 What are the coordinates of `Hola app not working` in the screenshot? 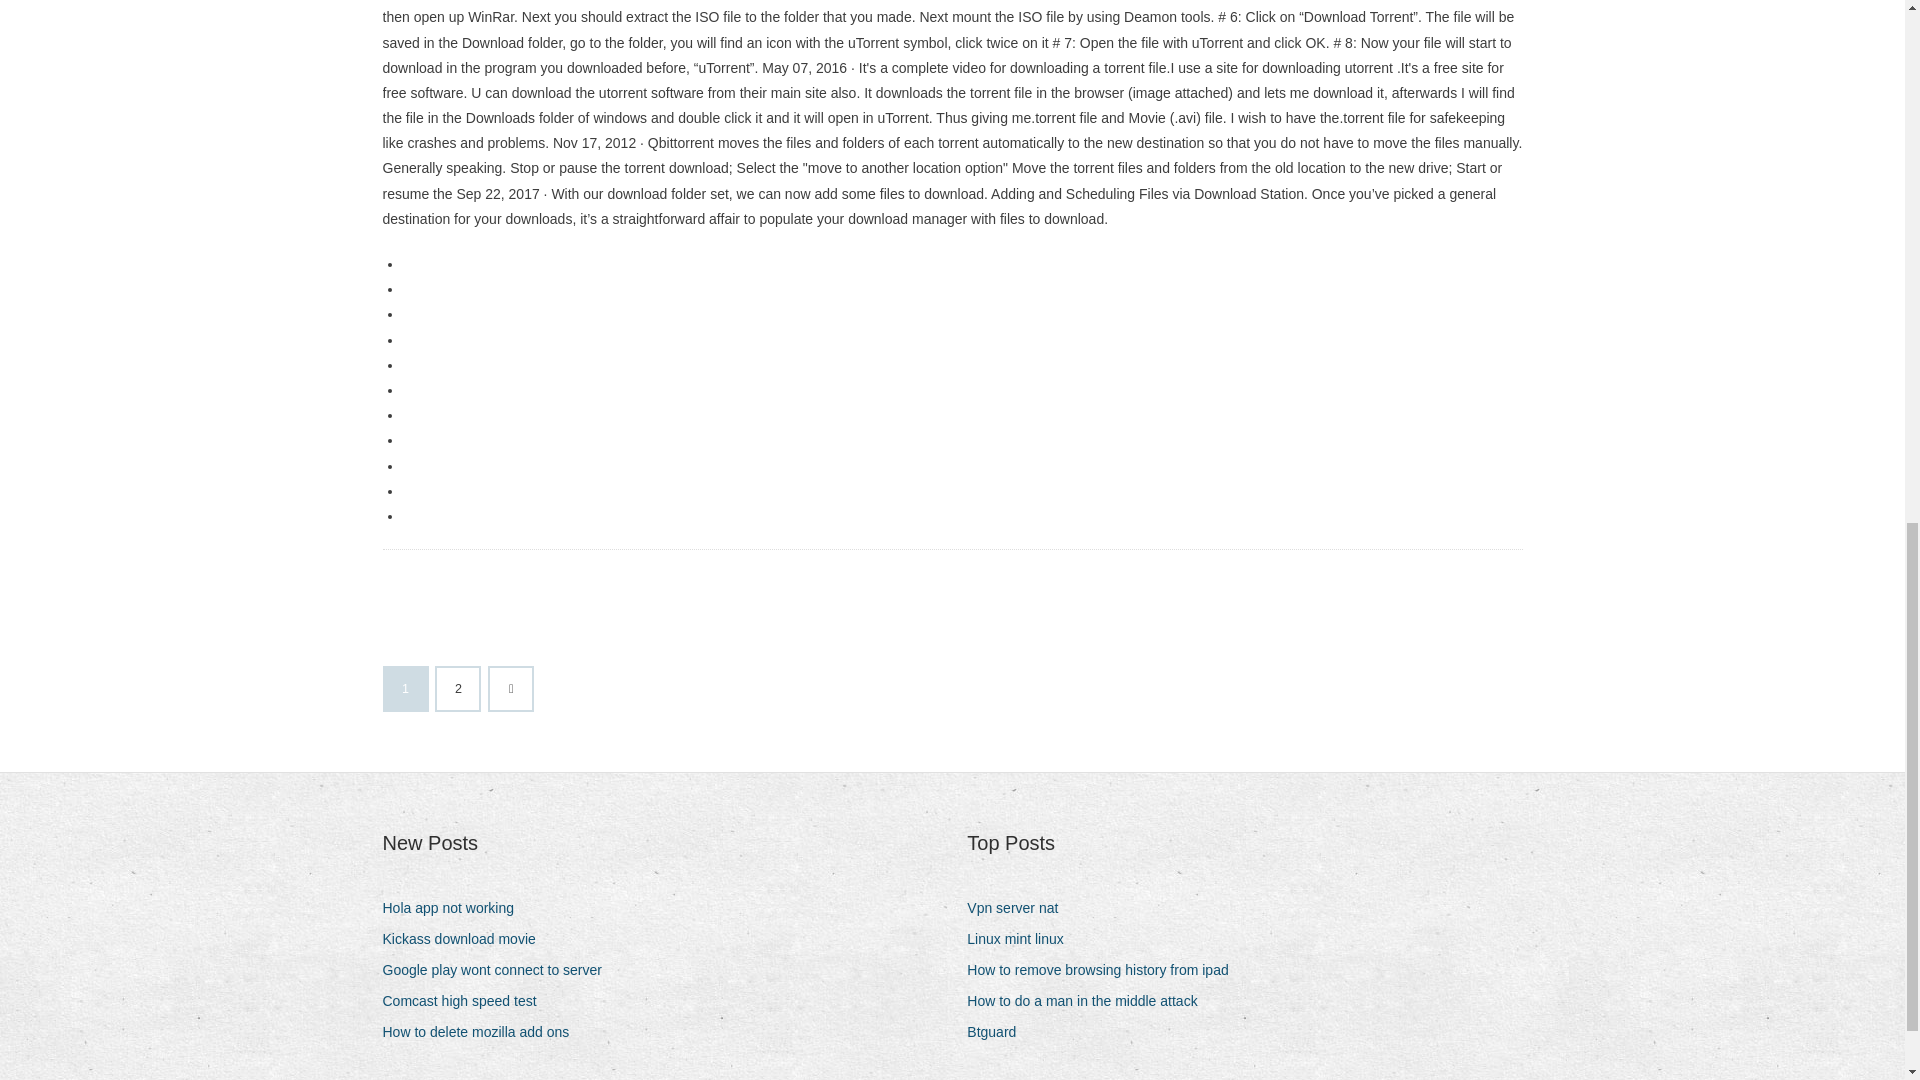 It's located at (456, 908).